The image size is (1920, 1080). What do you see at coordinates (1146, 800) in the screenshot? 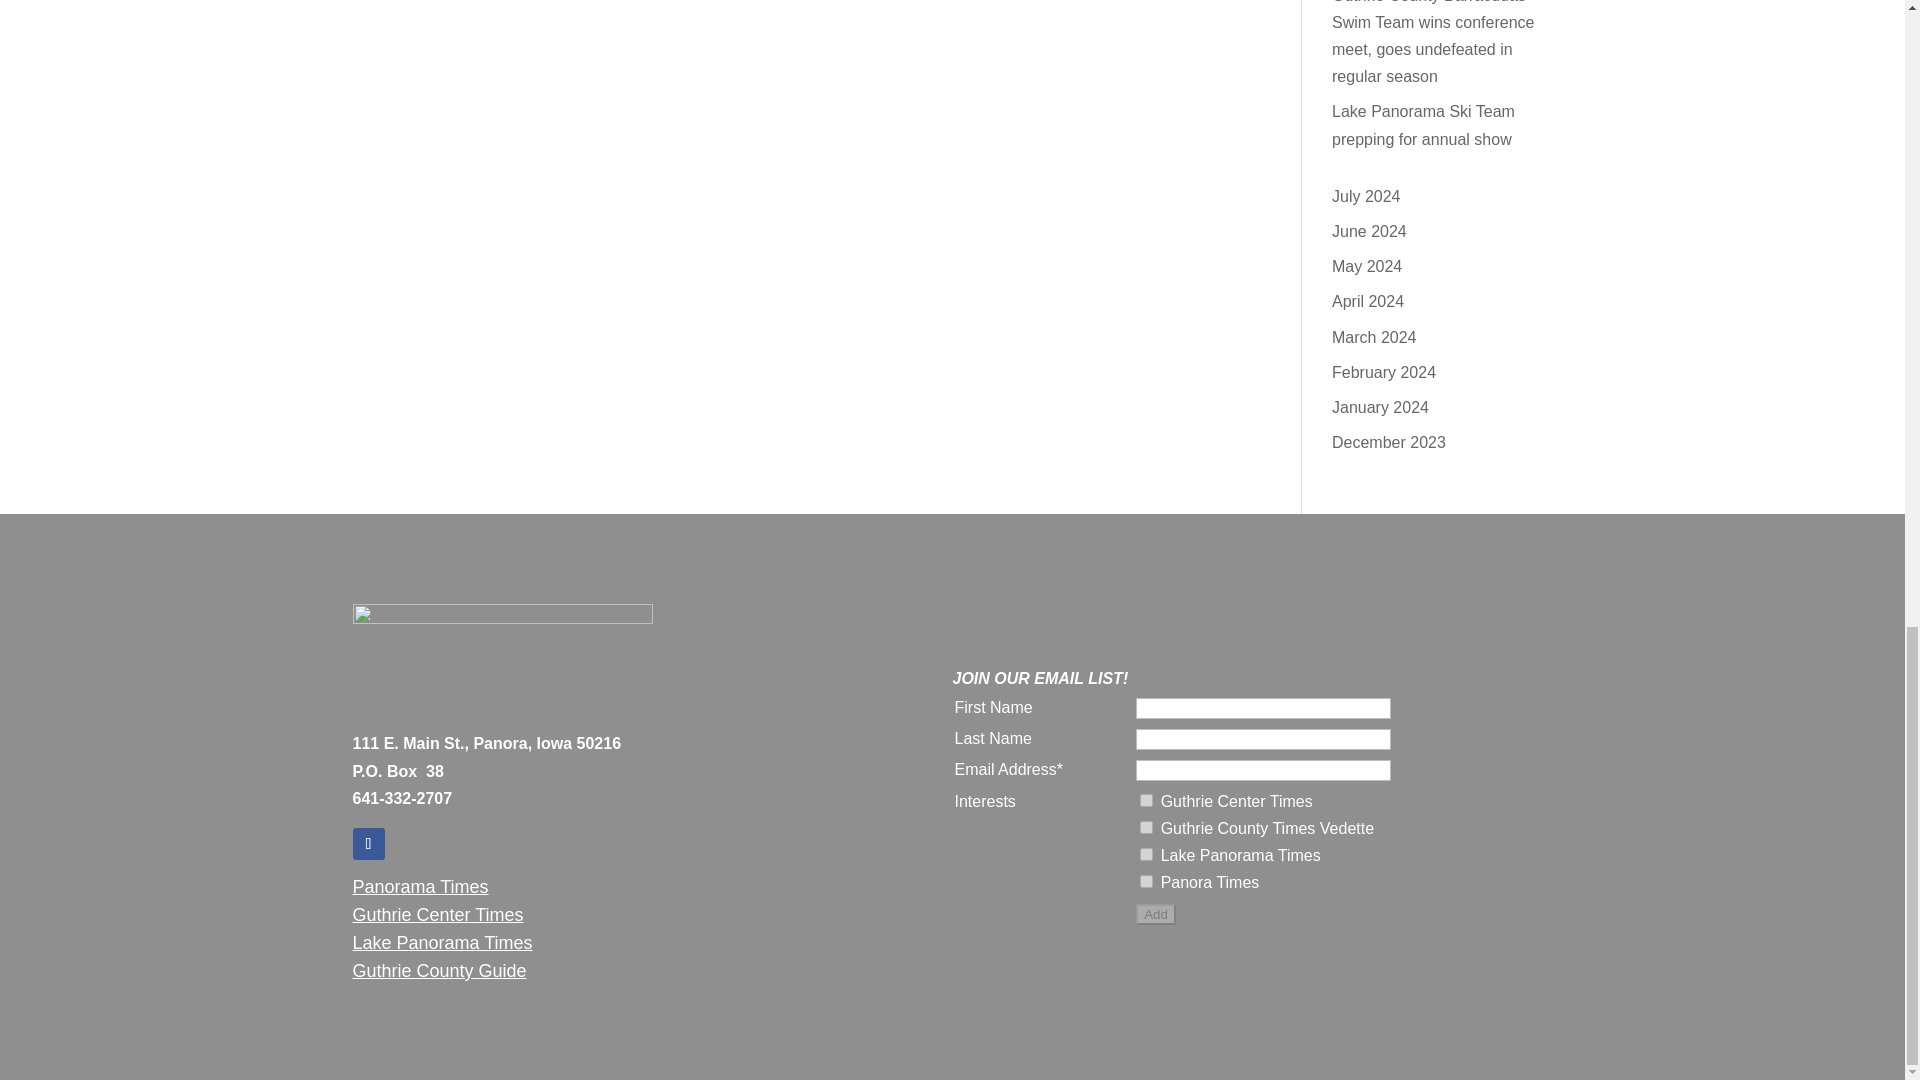
I see `on` at bounding box center [1146, 800].